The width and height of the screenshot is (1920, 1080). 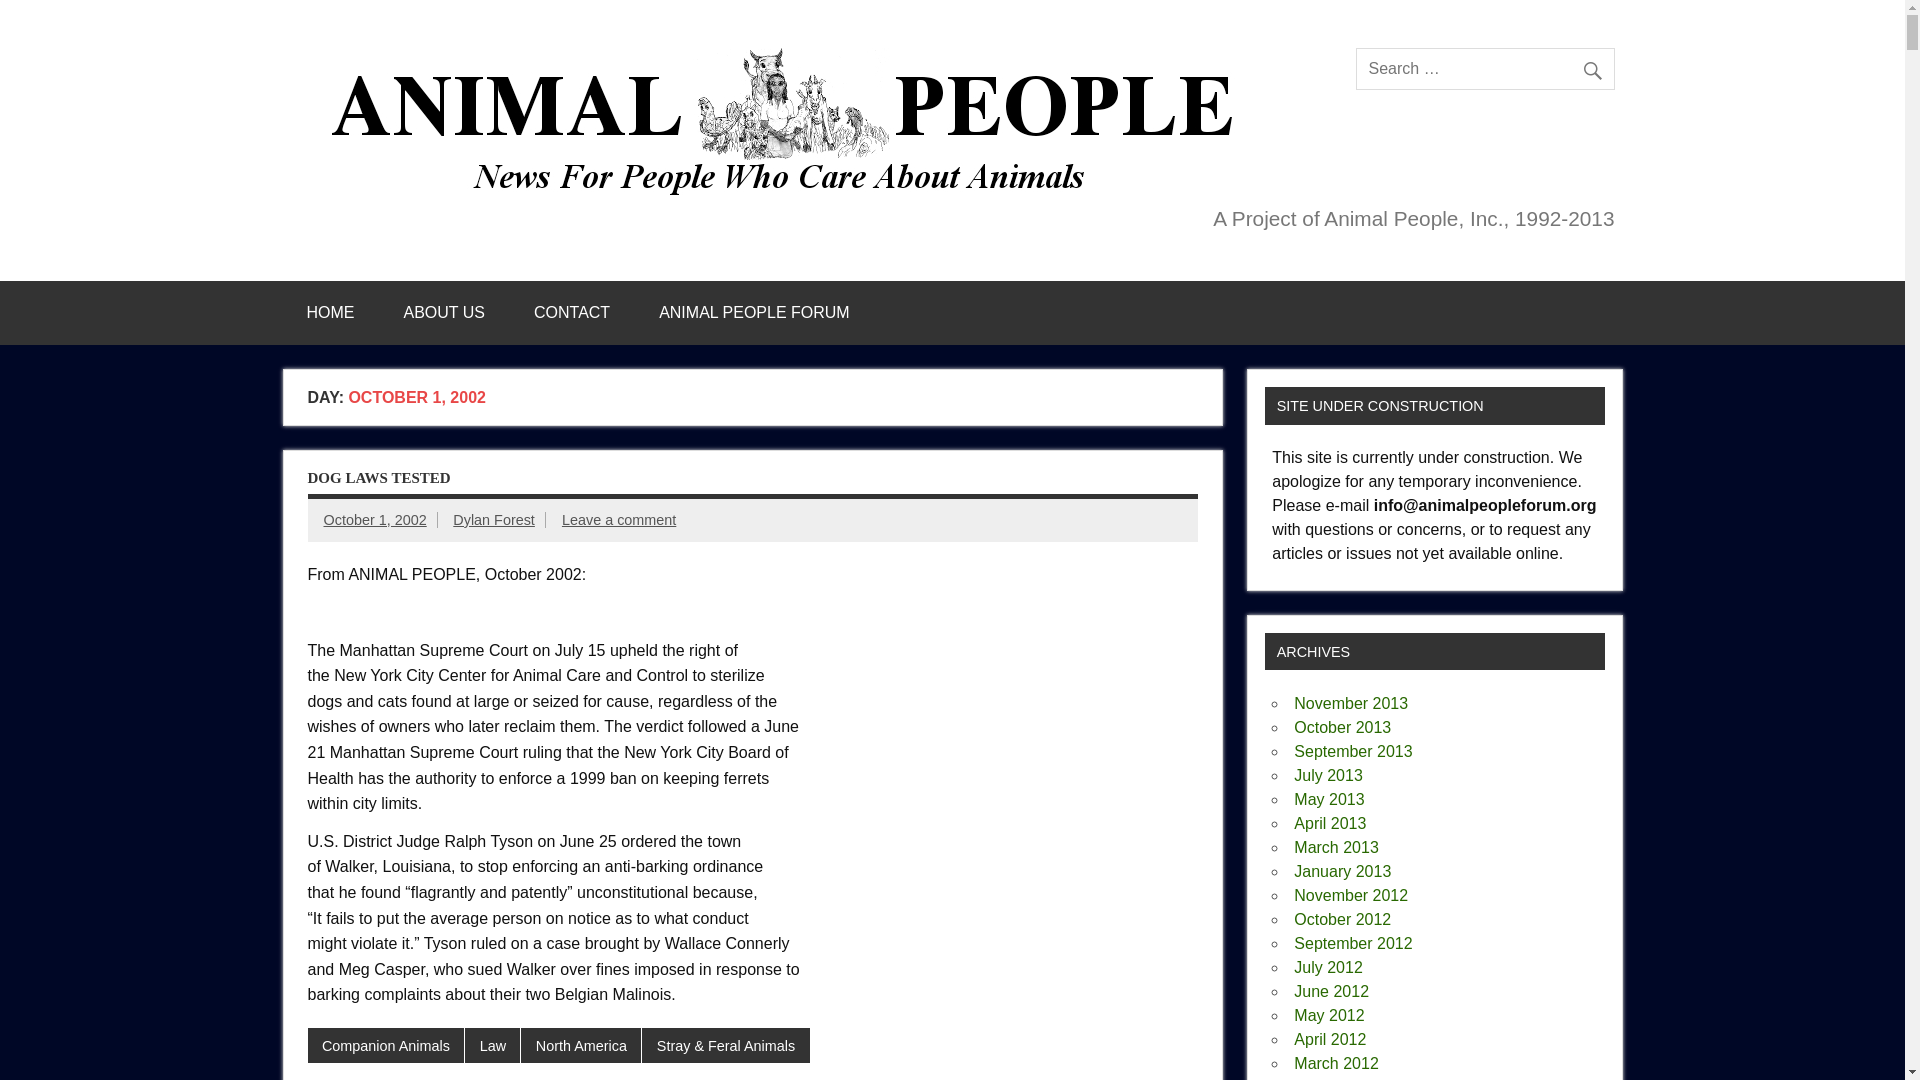 What do you see at coordinates (492, 1046) in the screenshot?
I see `Law` at bounding box center [492, 1046].